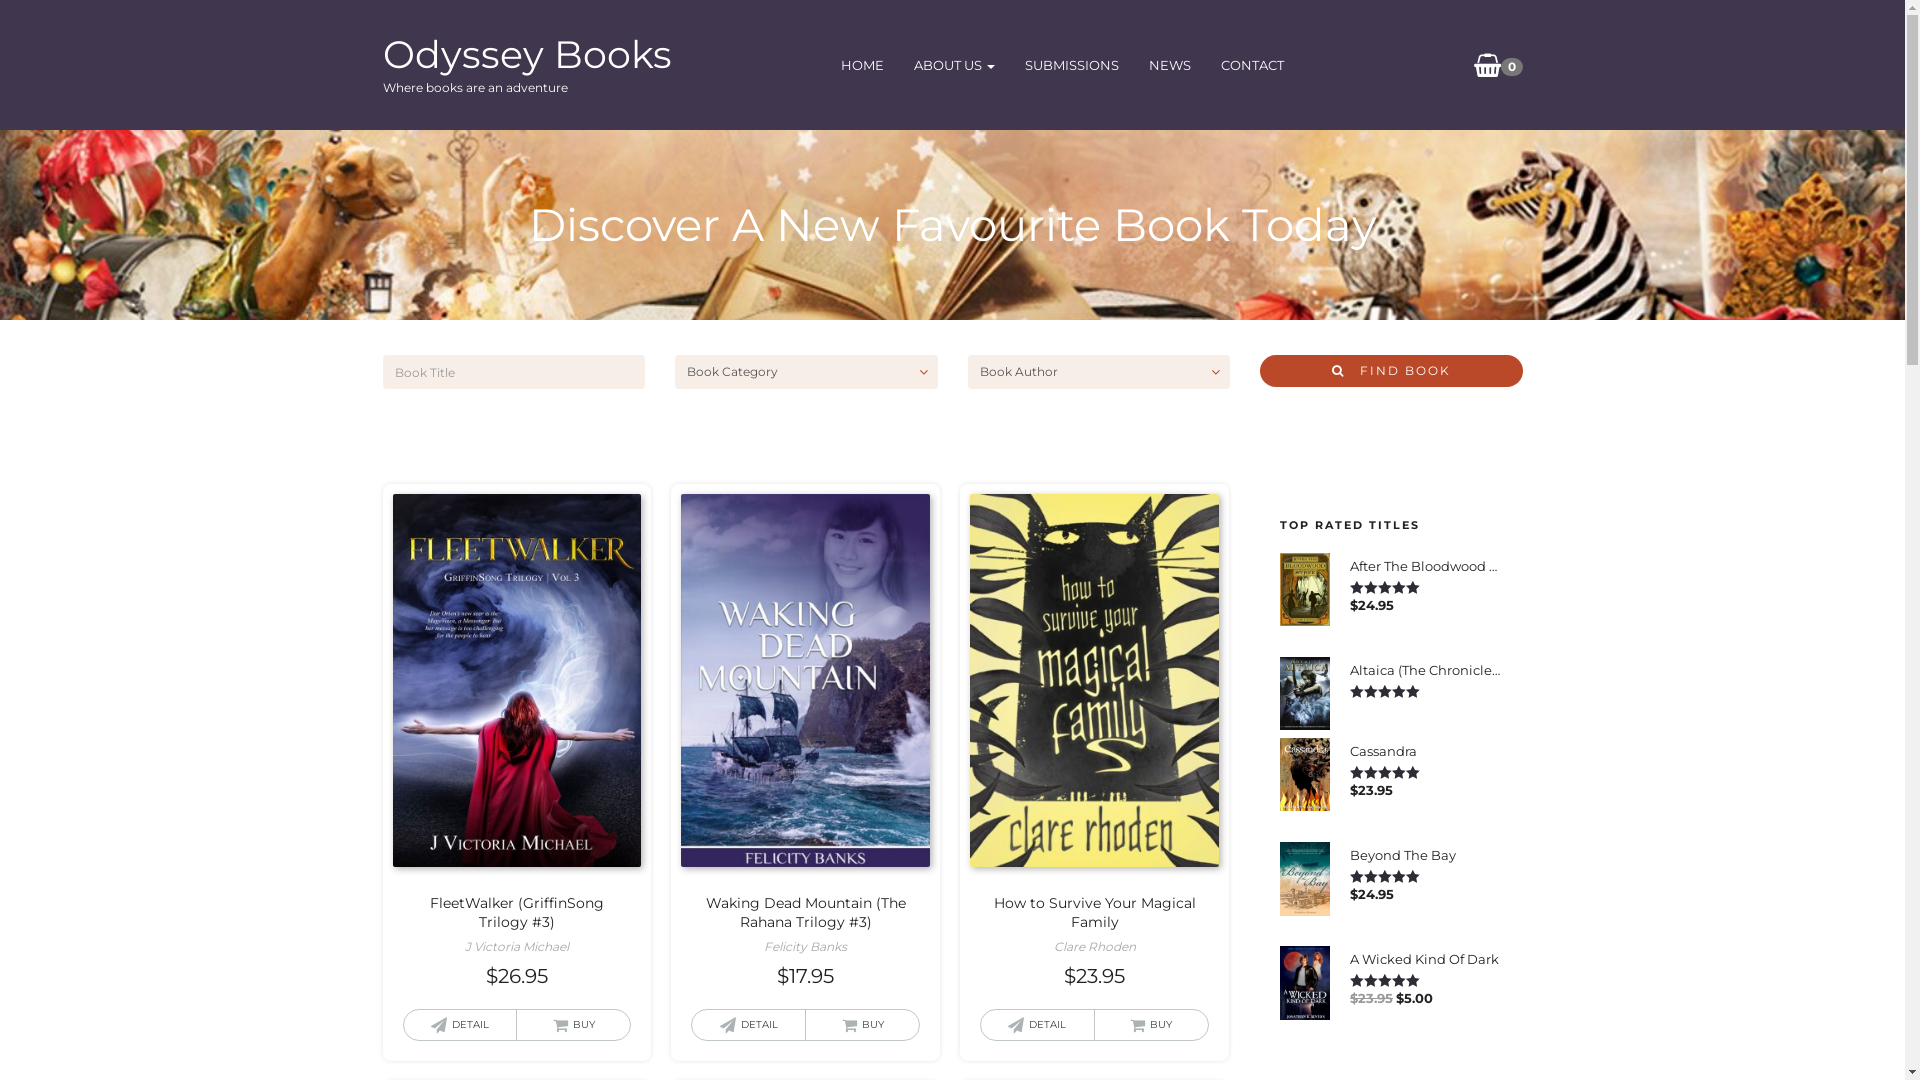 The height and width of the screenshot is (1080, 1920). I want to click on After The Bloodwood Staff, so click(1426, 564).